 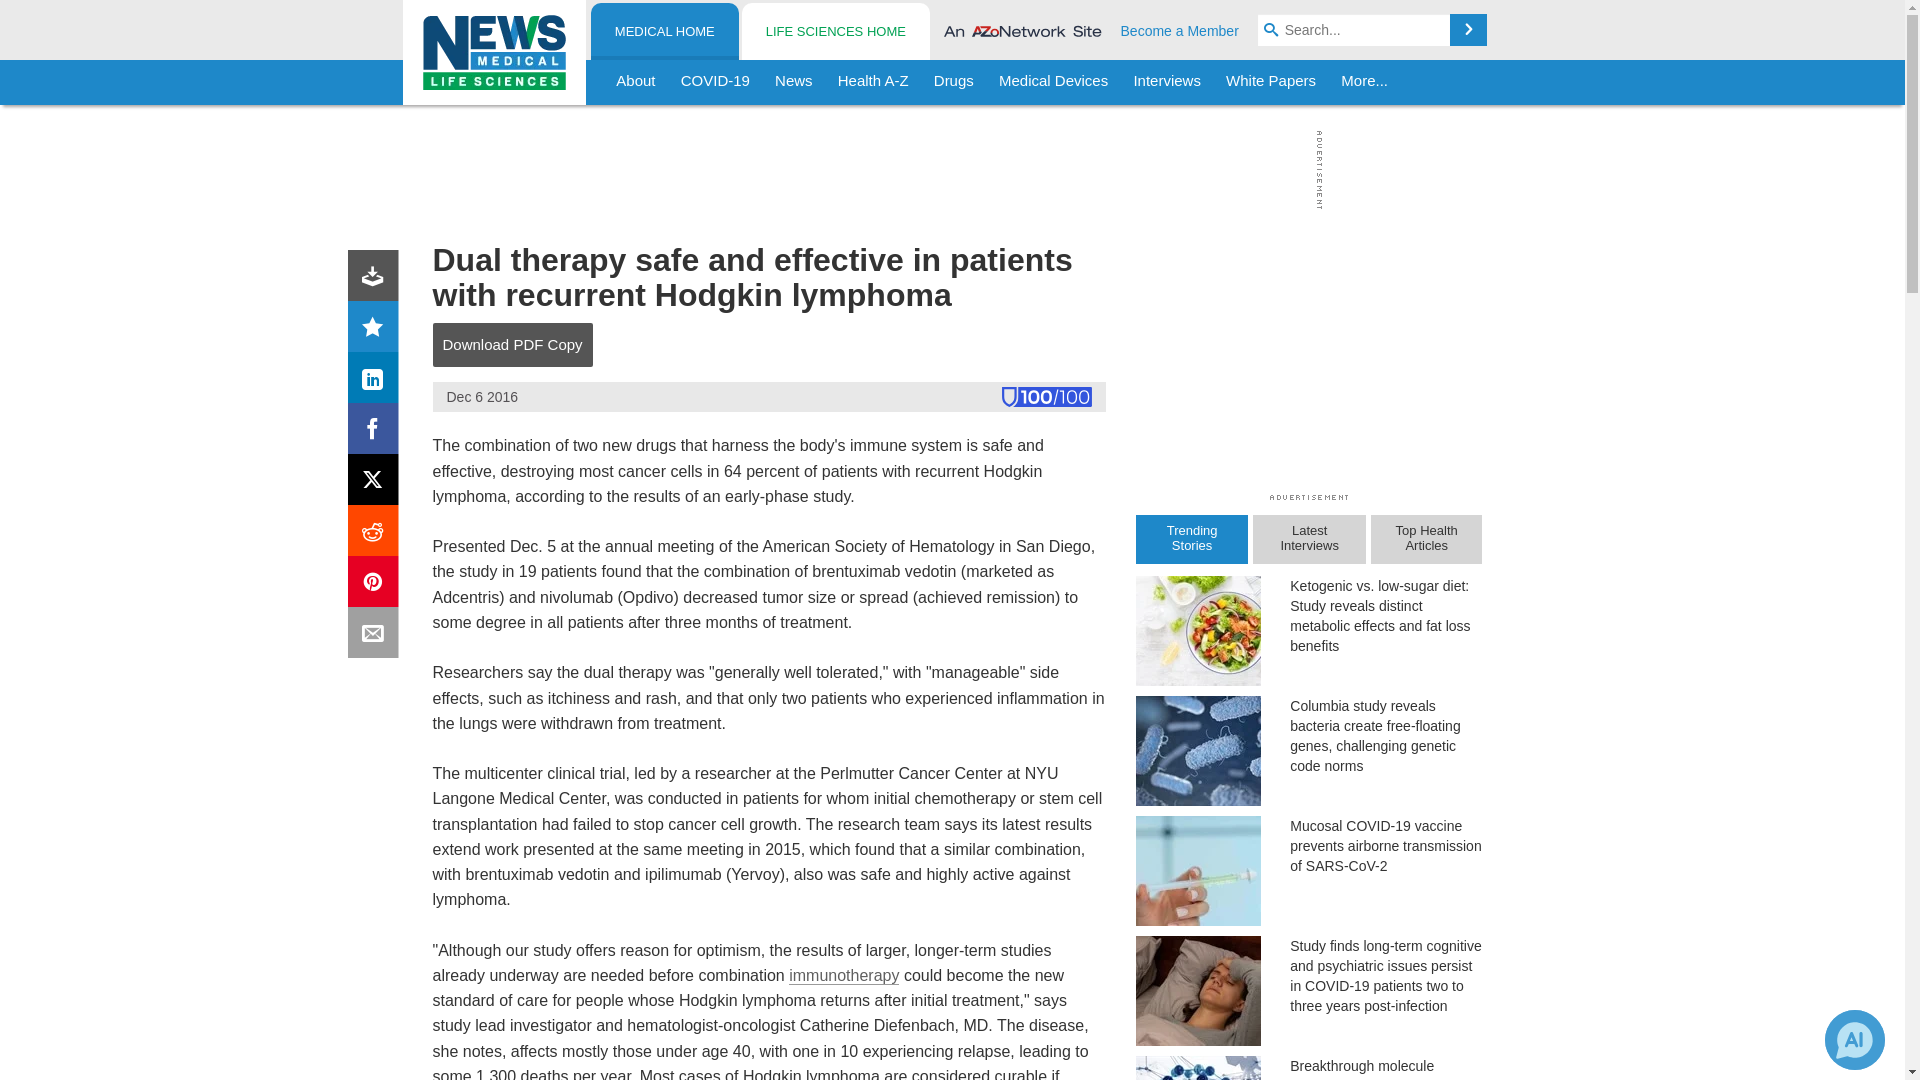 I want to click on Become a Member, so click(x=1180, y=30).